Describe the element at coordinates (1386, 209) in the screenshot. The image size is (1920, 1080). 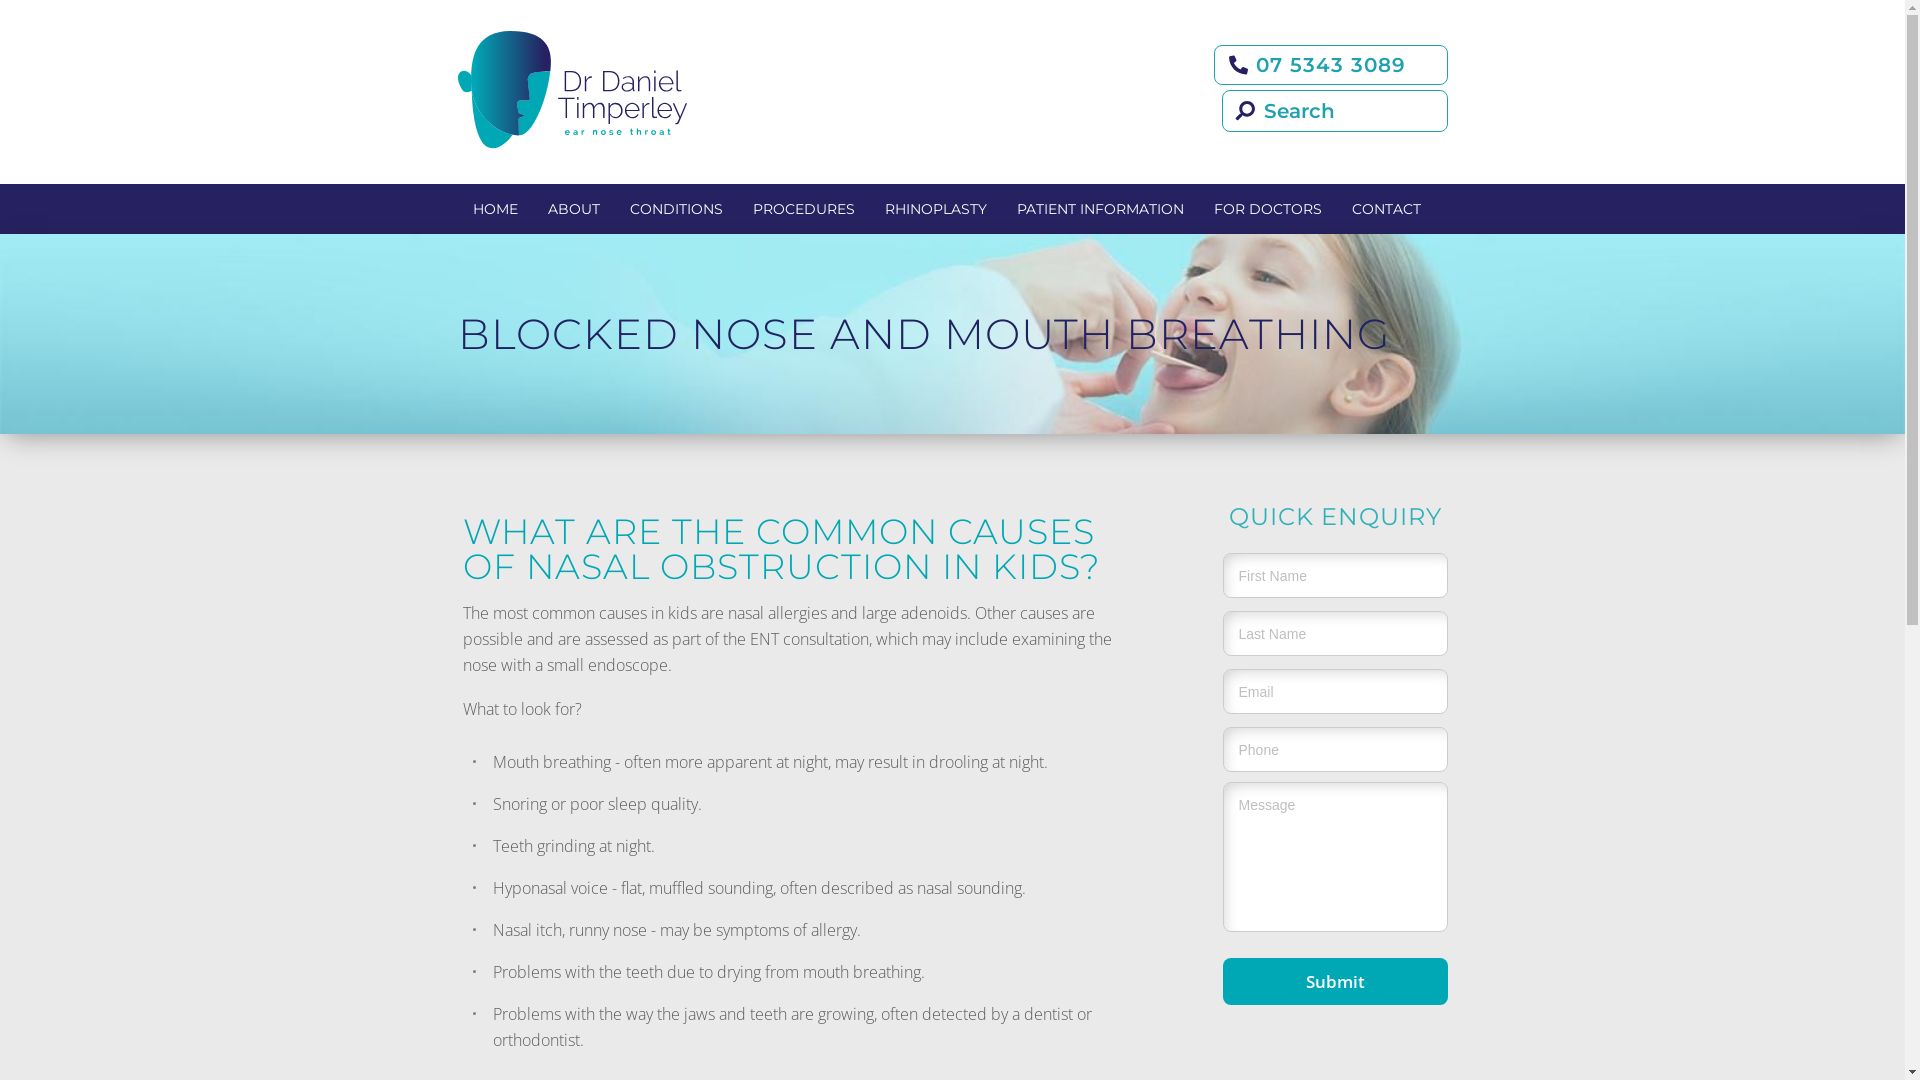
I see `CONTACT` at that location.